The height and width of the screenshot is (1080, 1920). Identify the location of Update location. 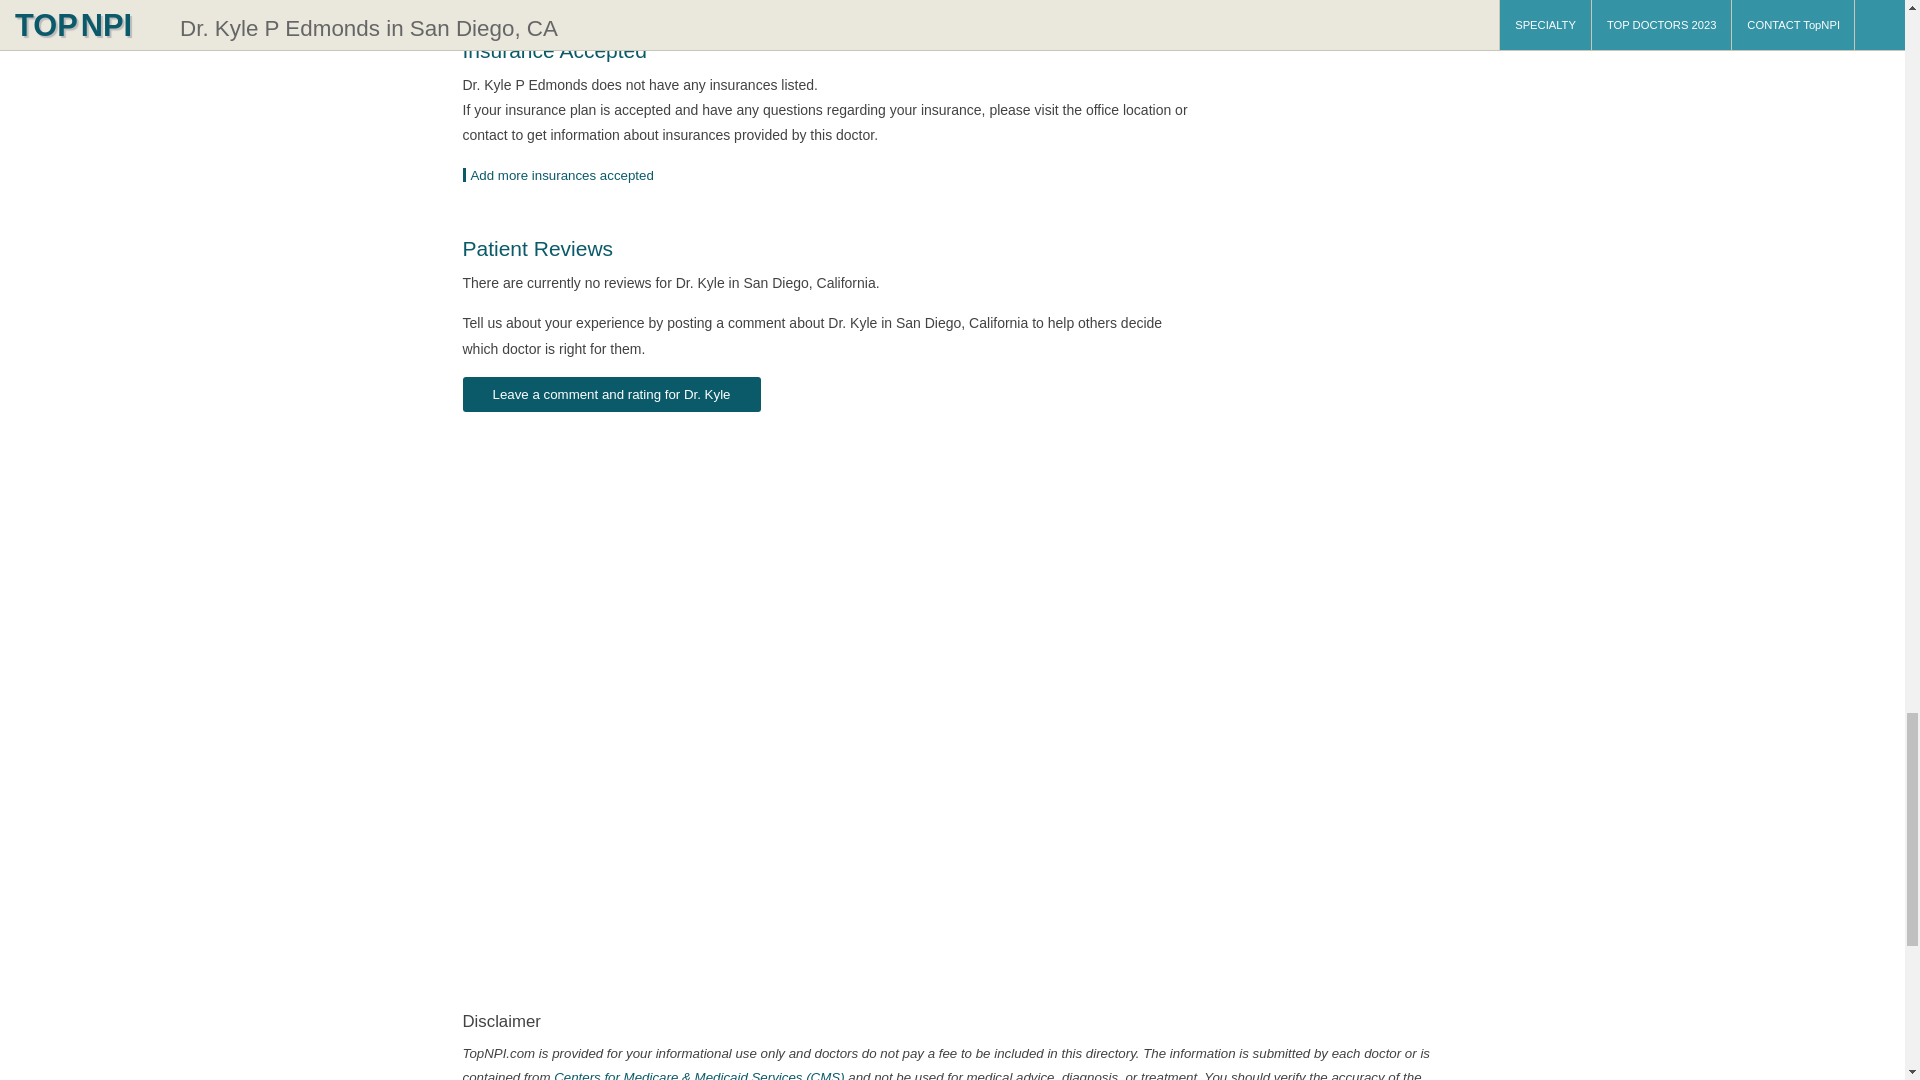
(565, 175).